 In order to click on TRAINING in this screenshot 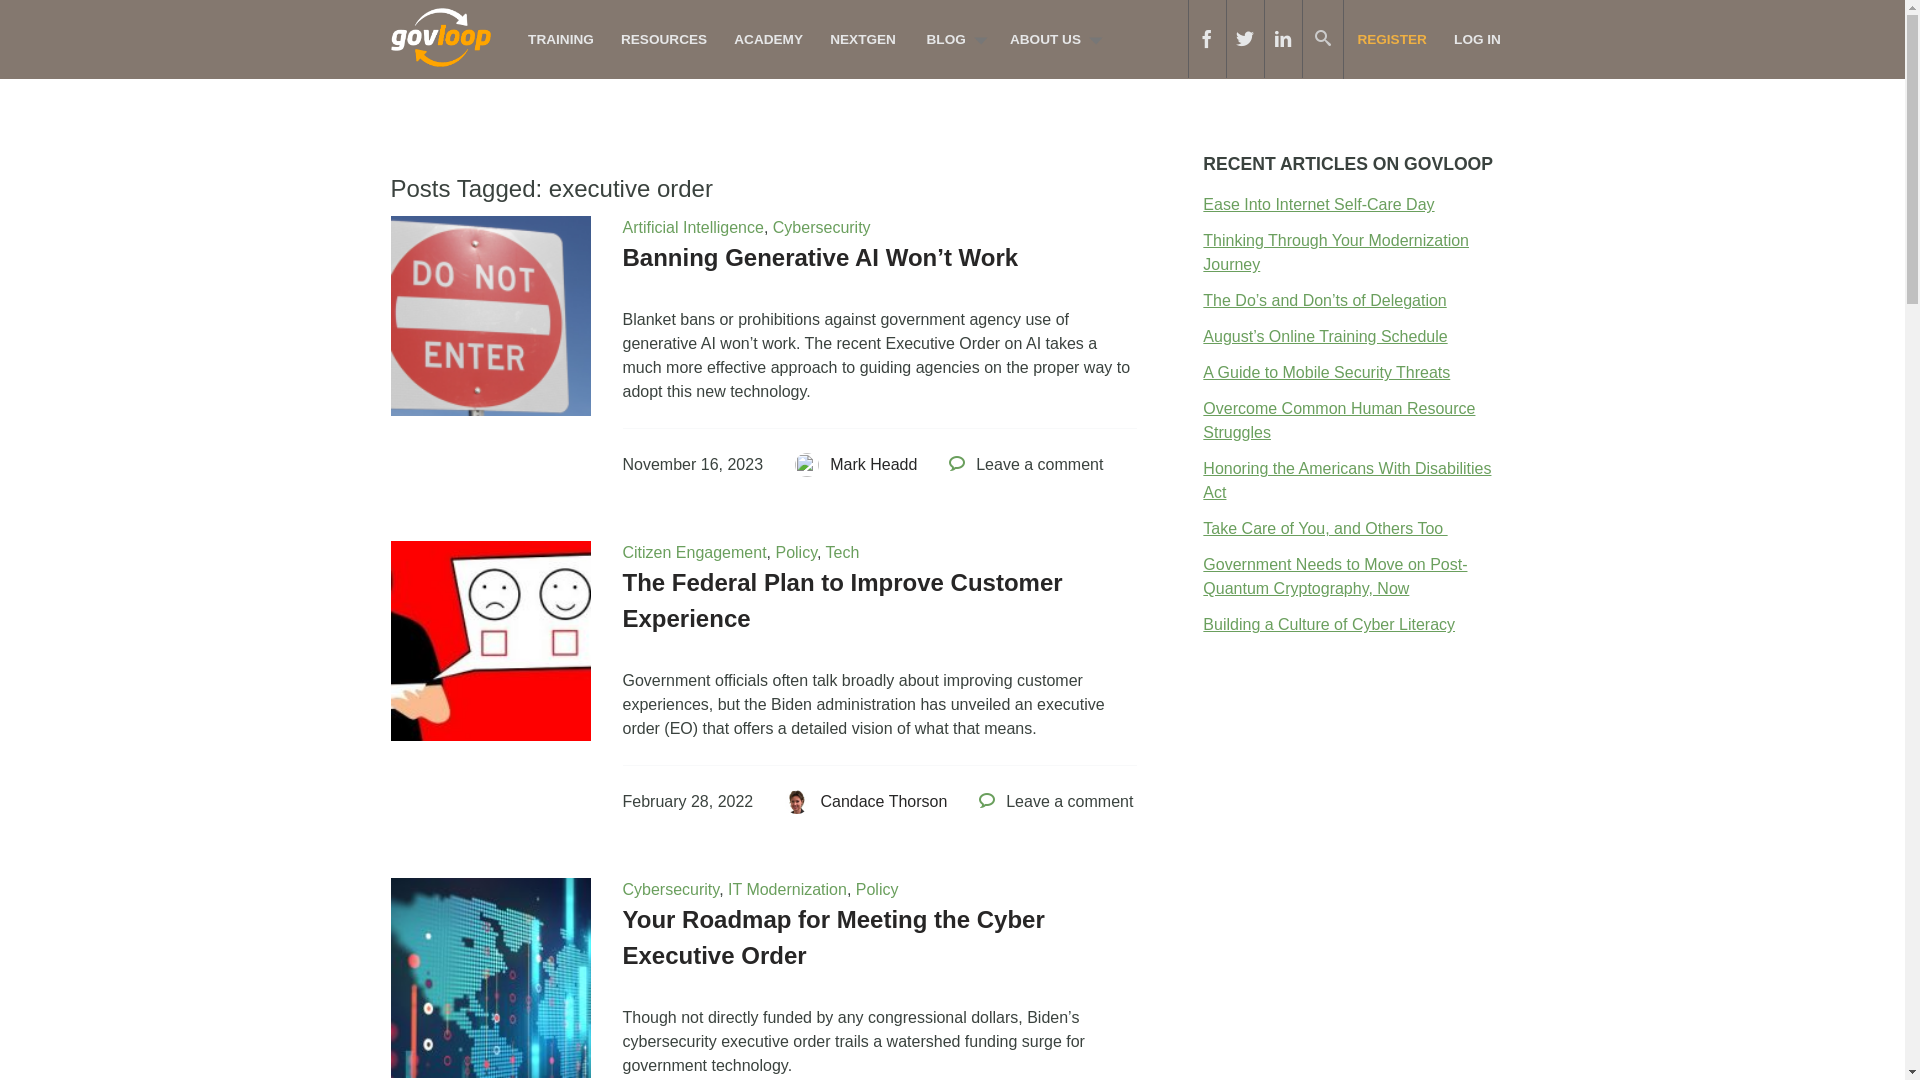, I will do `click(560, 39)`.